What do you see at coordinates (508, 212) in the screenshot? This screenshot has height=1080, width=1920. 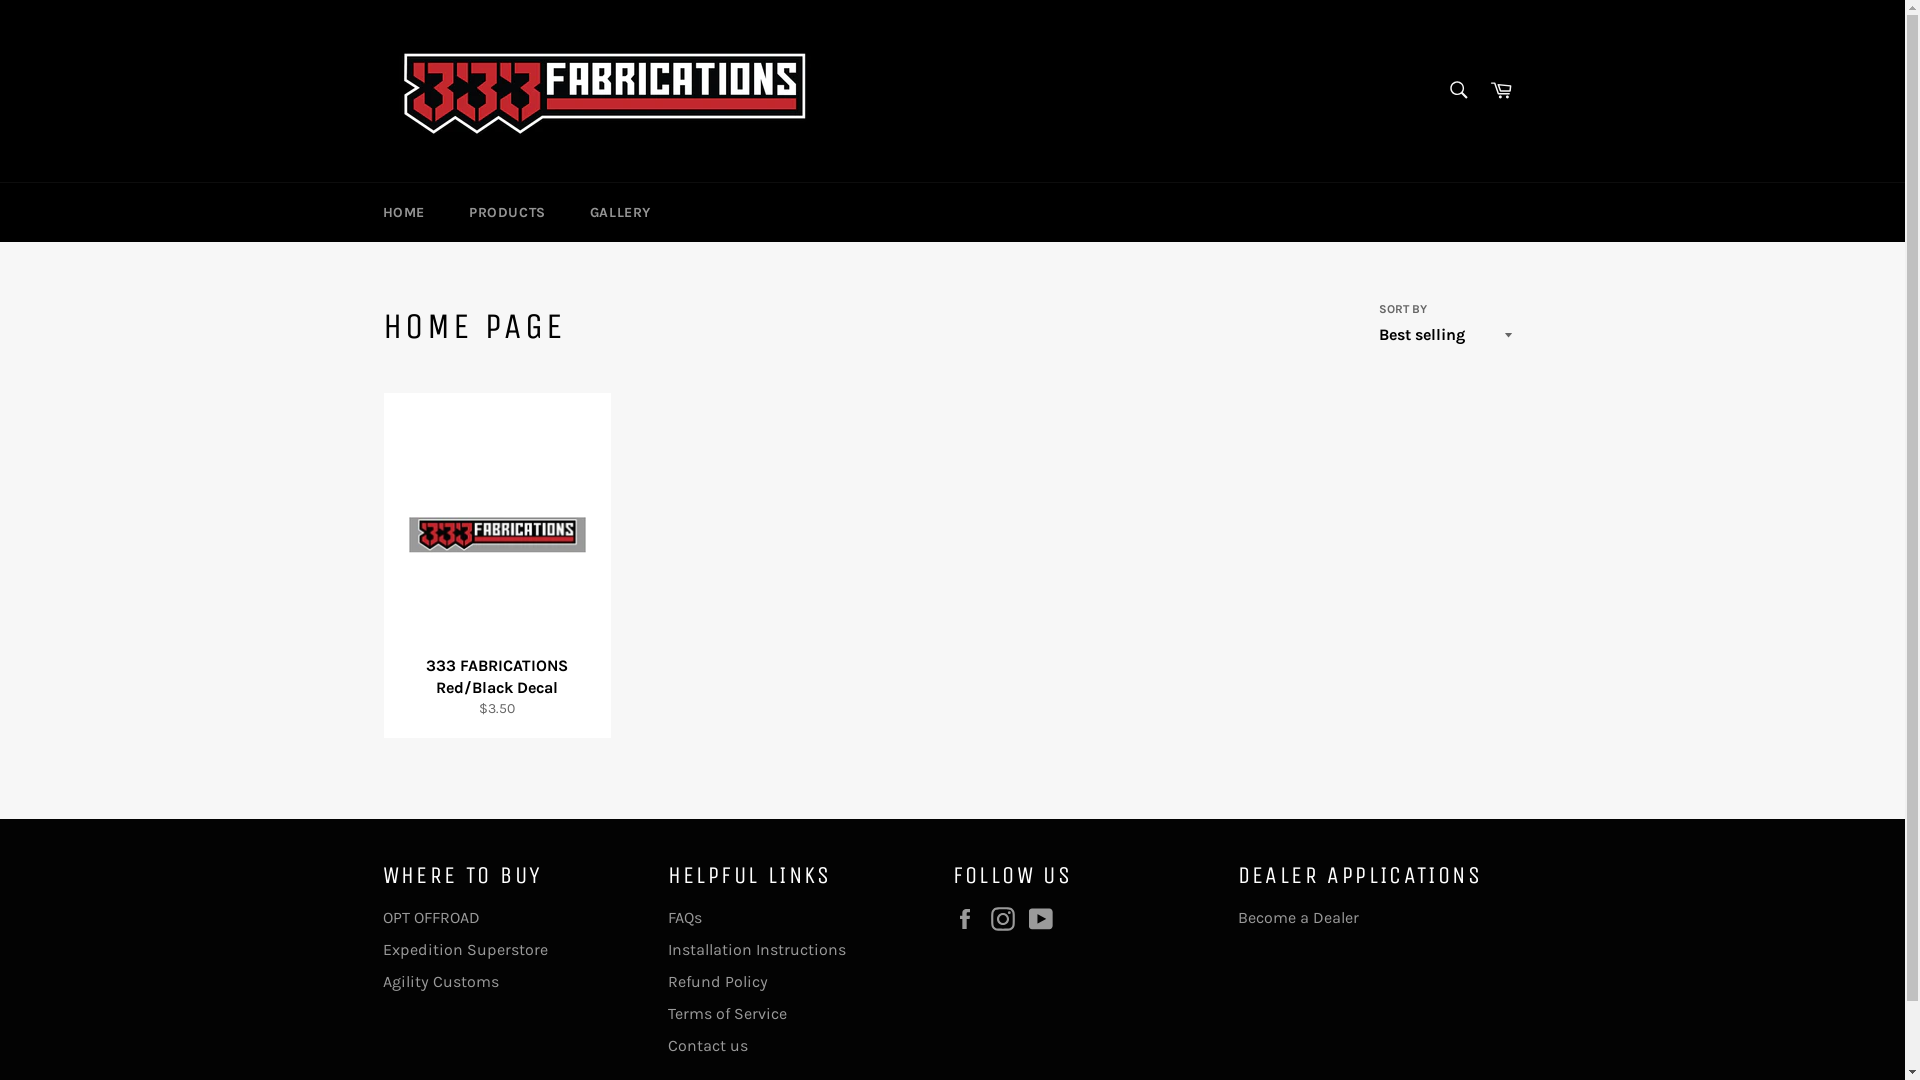 I see `PRODUCTS` at bounding box center [508, 212].